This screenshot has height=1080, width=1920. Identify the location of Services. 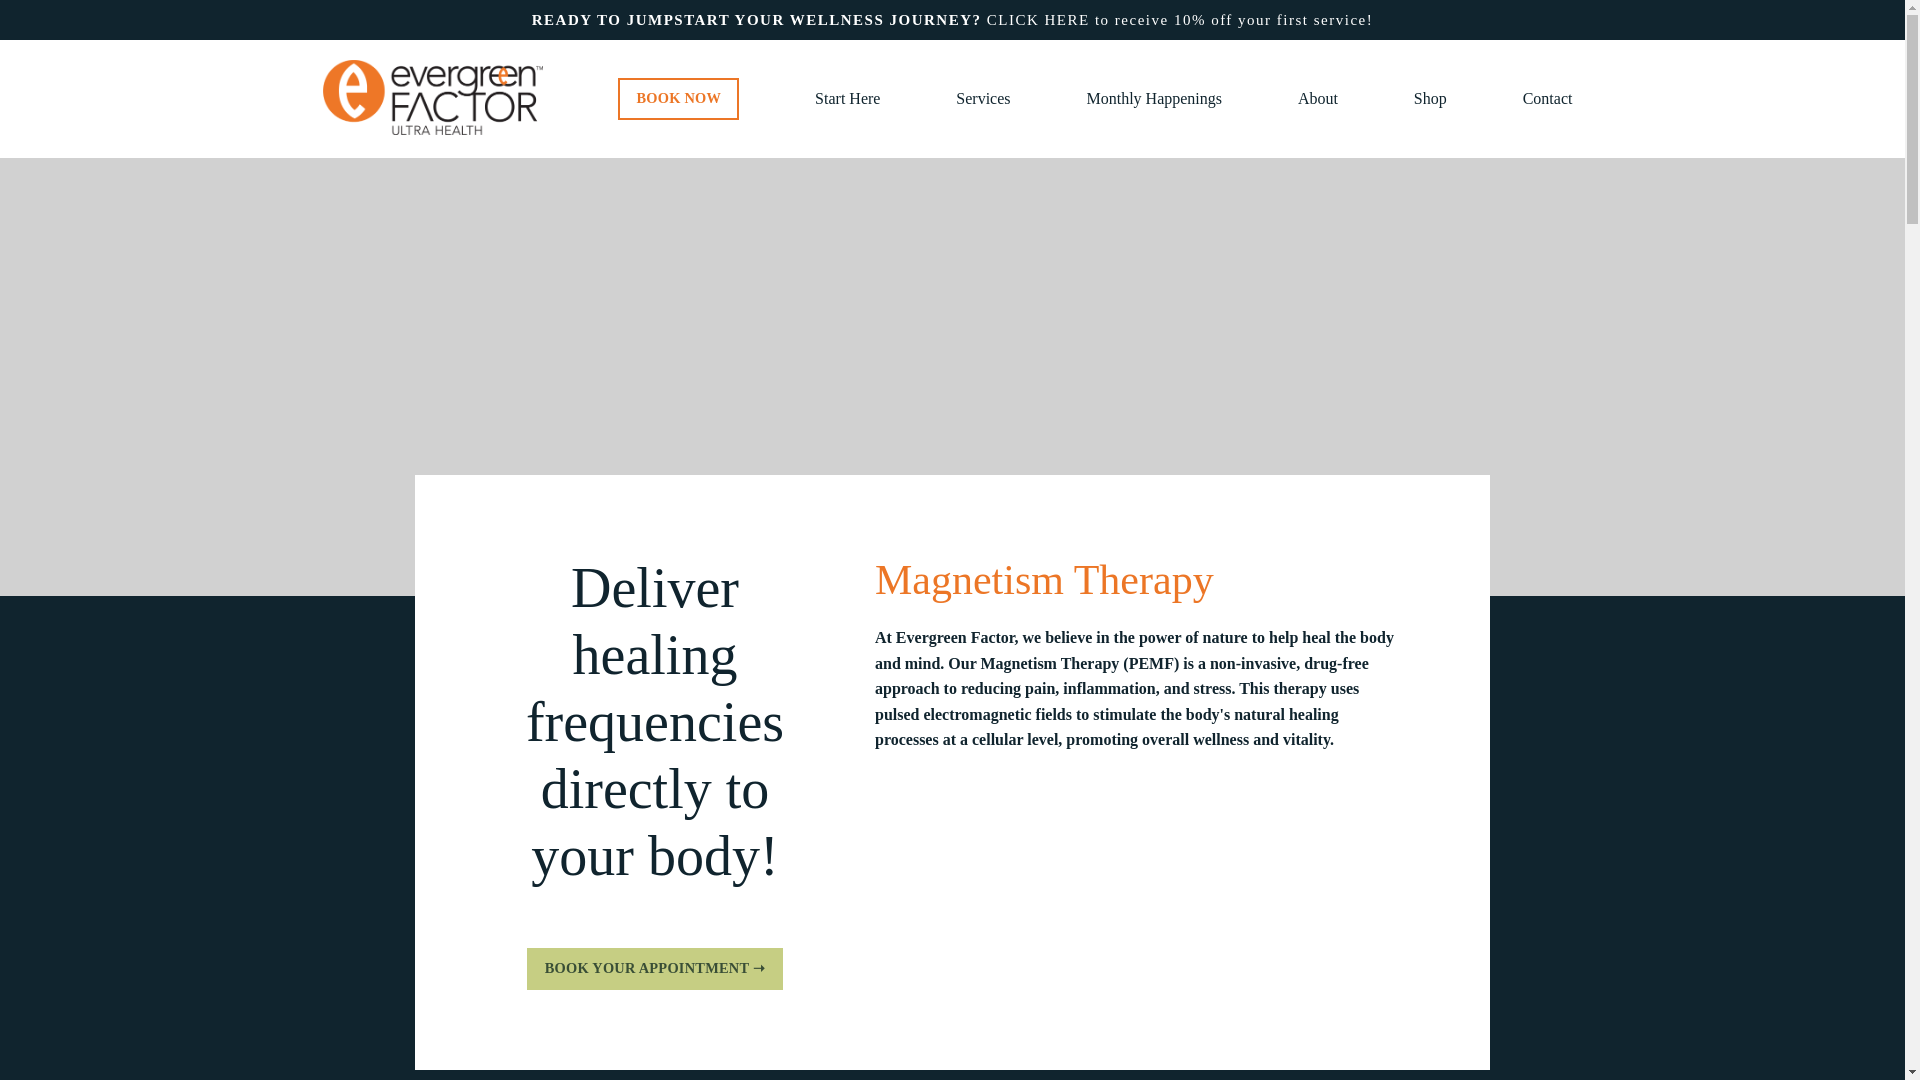
(982, 99).